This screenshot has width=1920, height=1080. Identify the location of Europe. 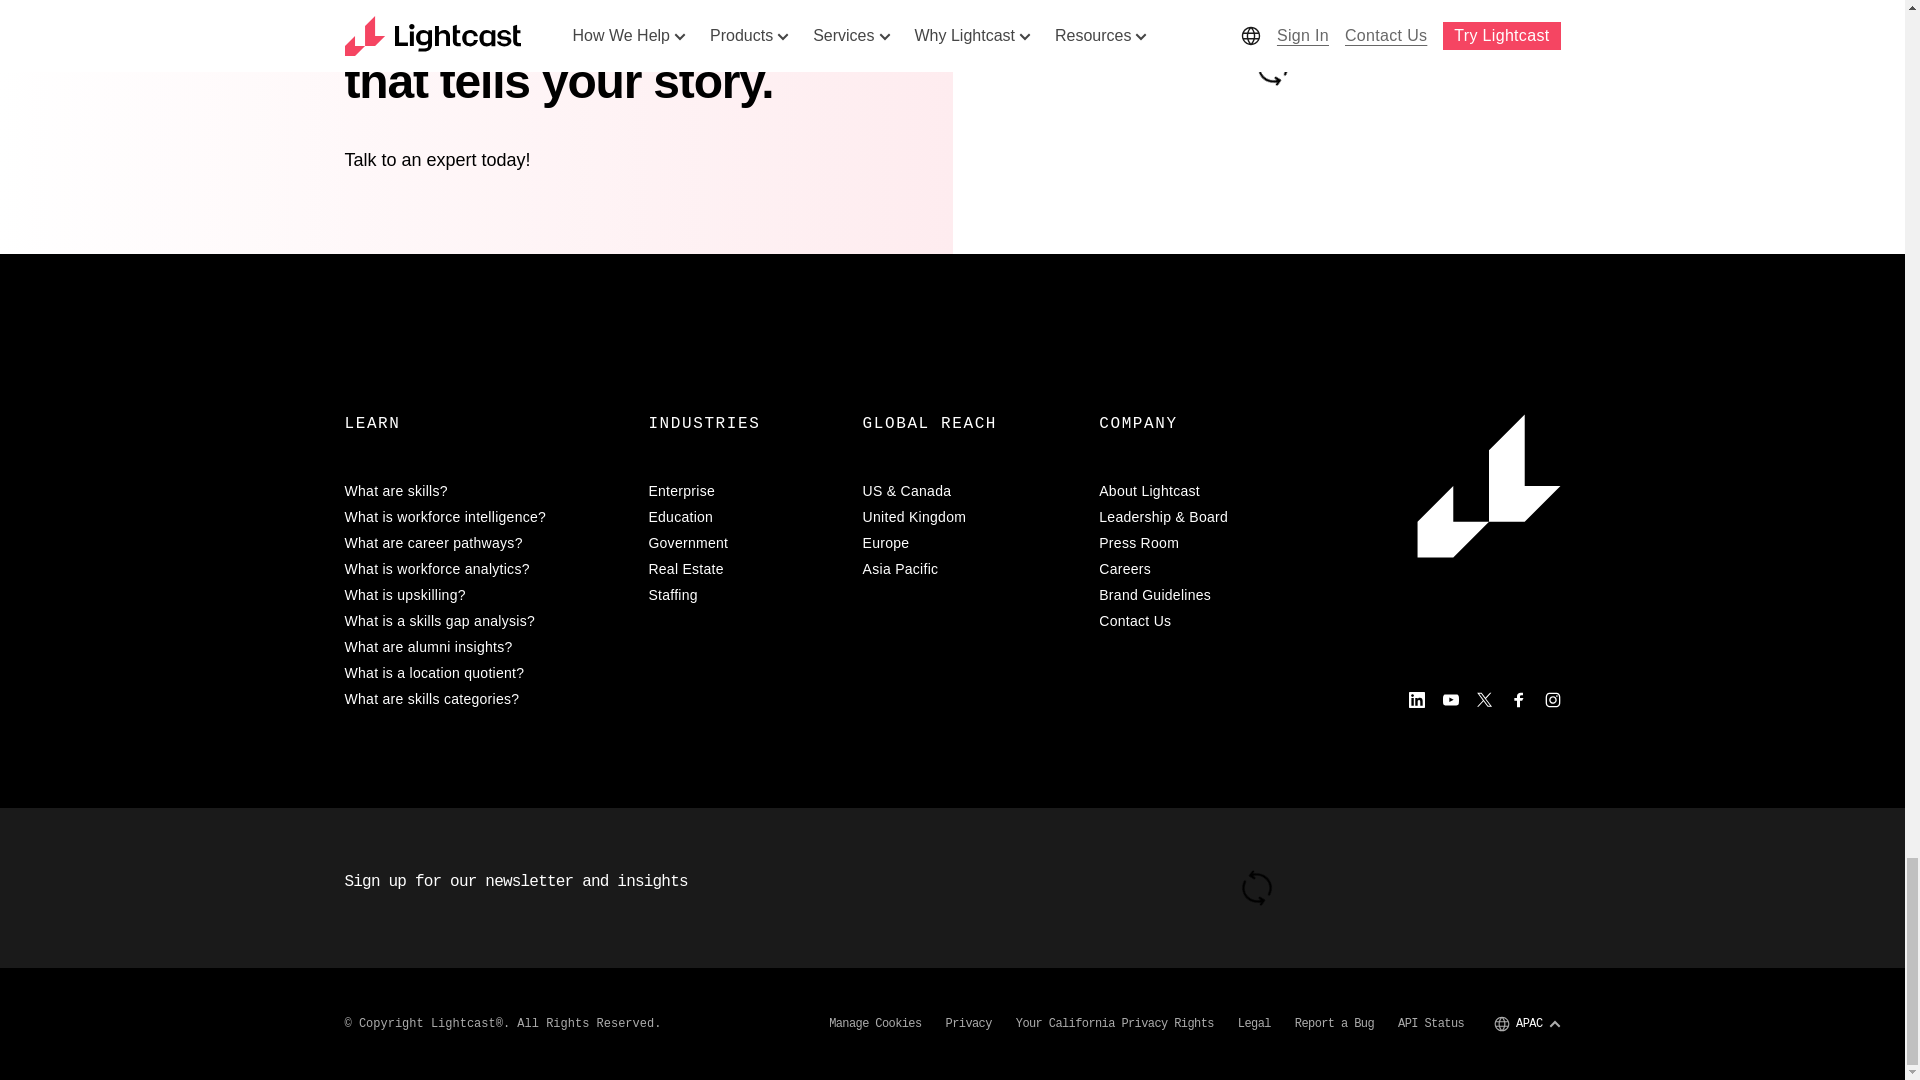
(968, 542).